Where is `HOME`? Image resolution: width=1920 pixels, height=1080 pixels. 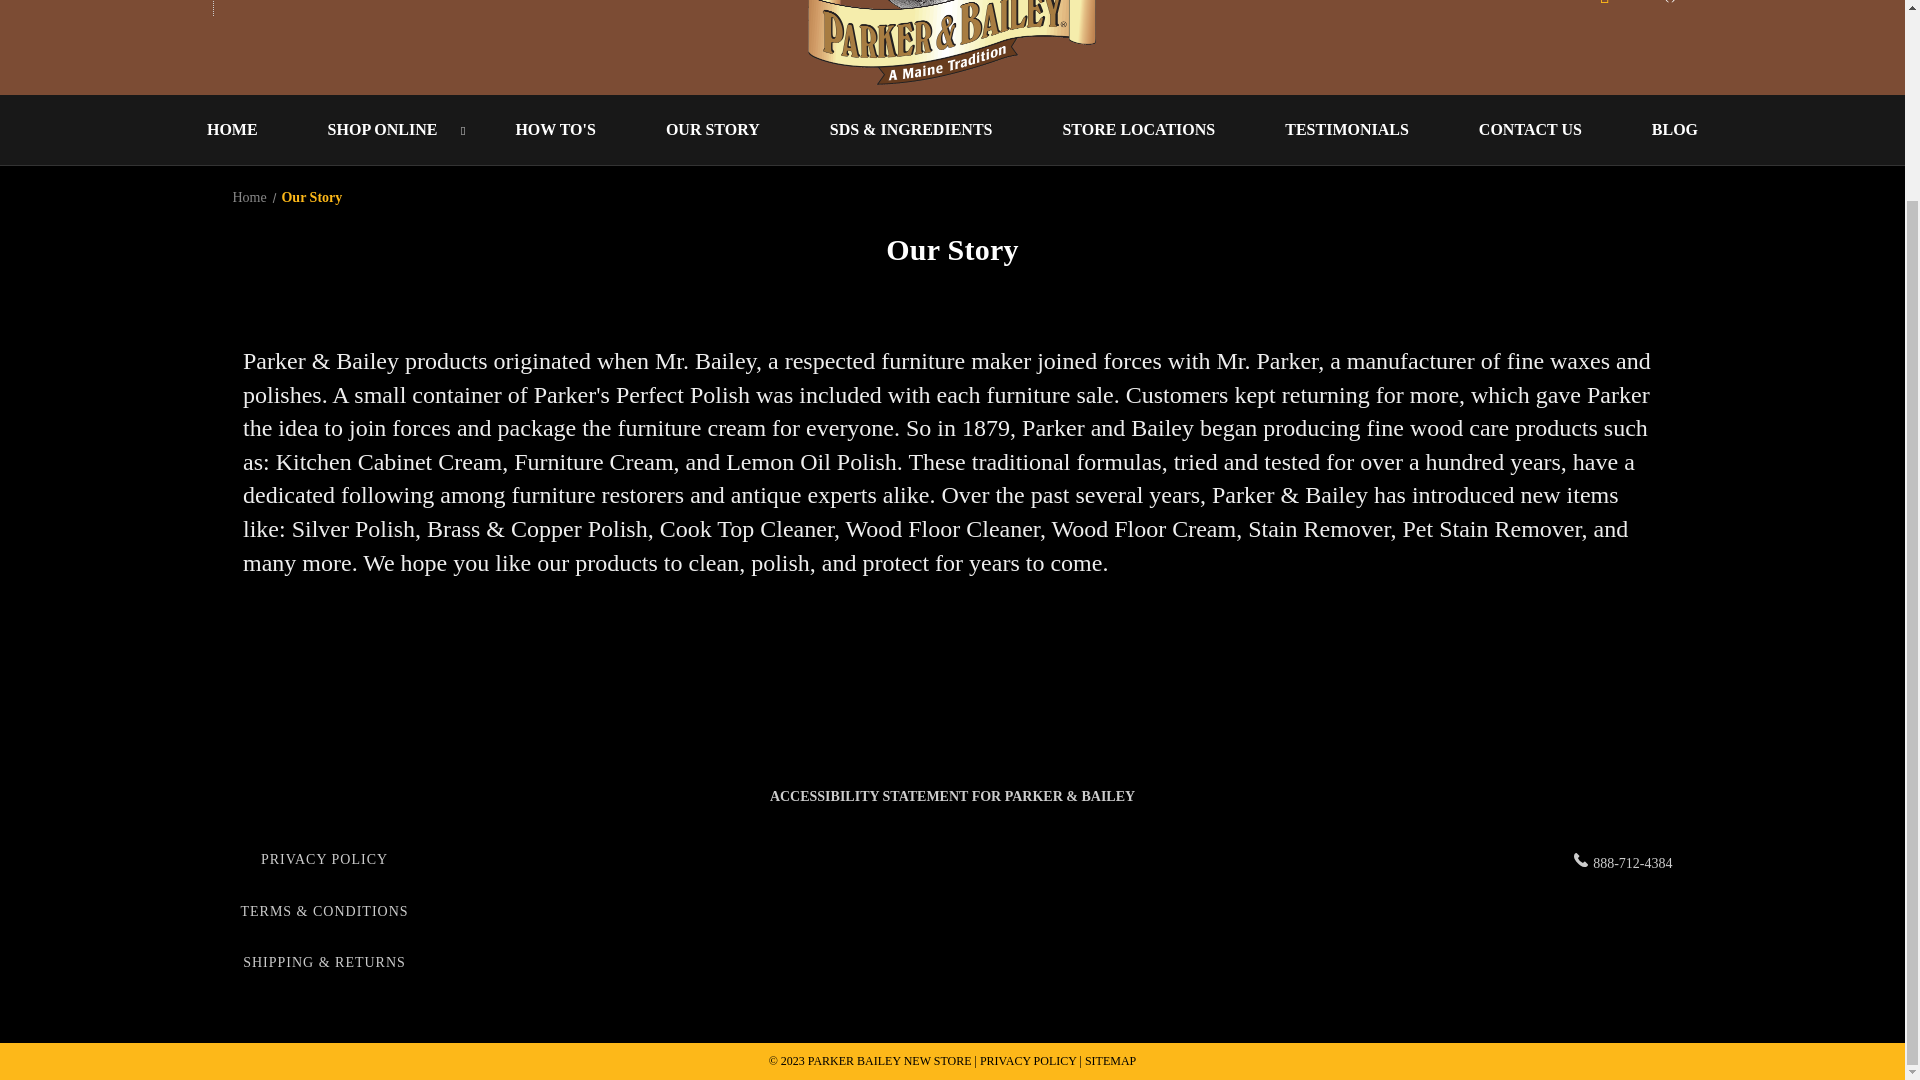 HOME is located at coordinates (232, 130).